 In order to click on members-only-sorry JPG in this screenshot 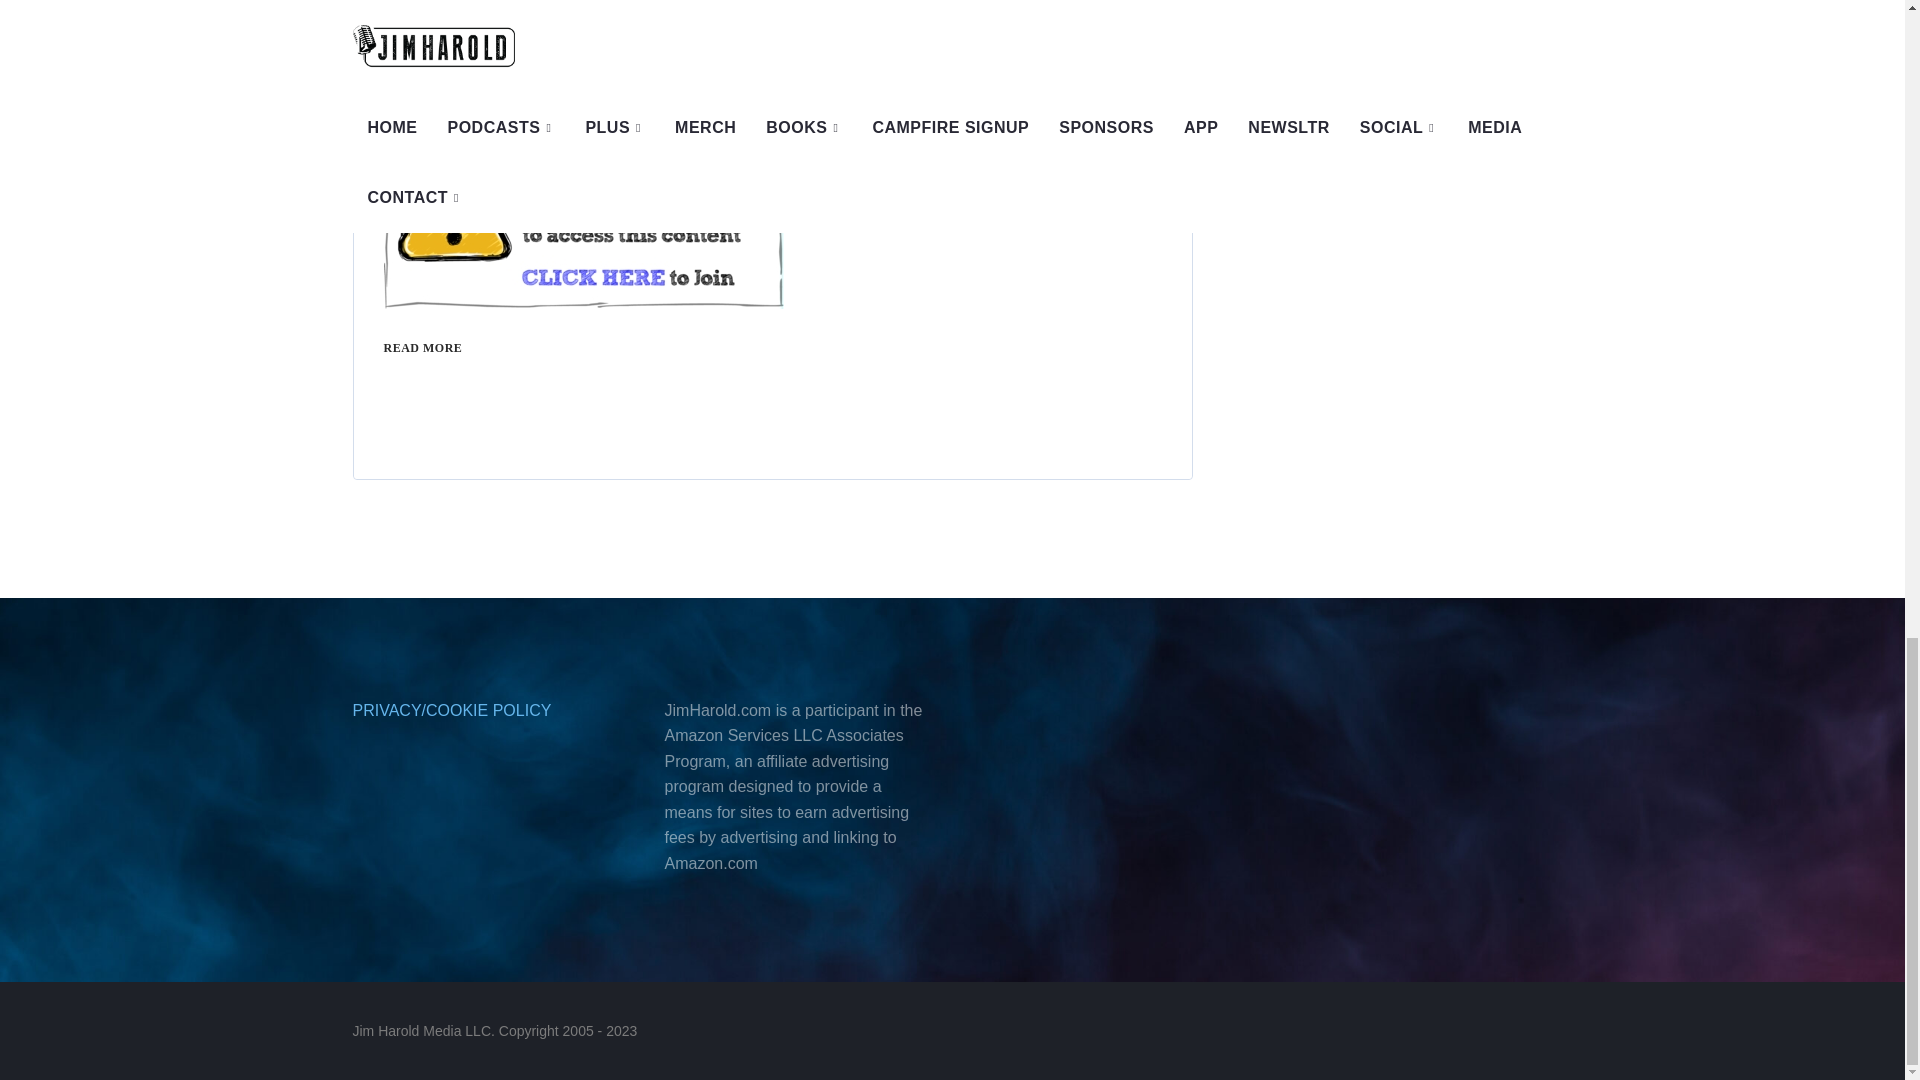, I will do `click(584, 218)`.